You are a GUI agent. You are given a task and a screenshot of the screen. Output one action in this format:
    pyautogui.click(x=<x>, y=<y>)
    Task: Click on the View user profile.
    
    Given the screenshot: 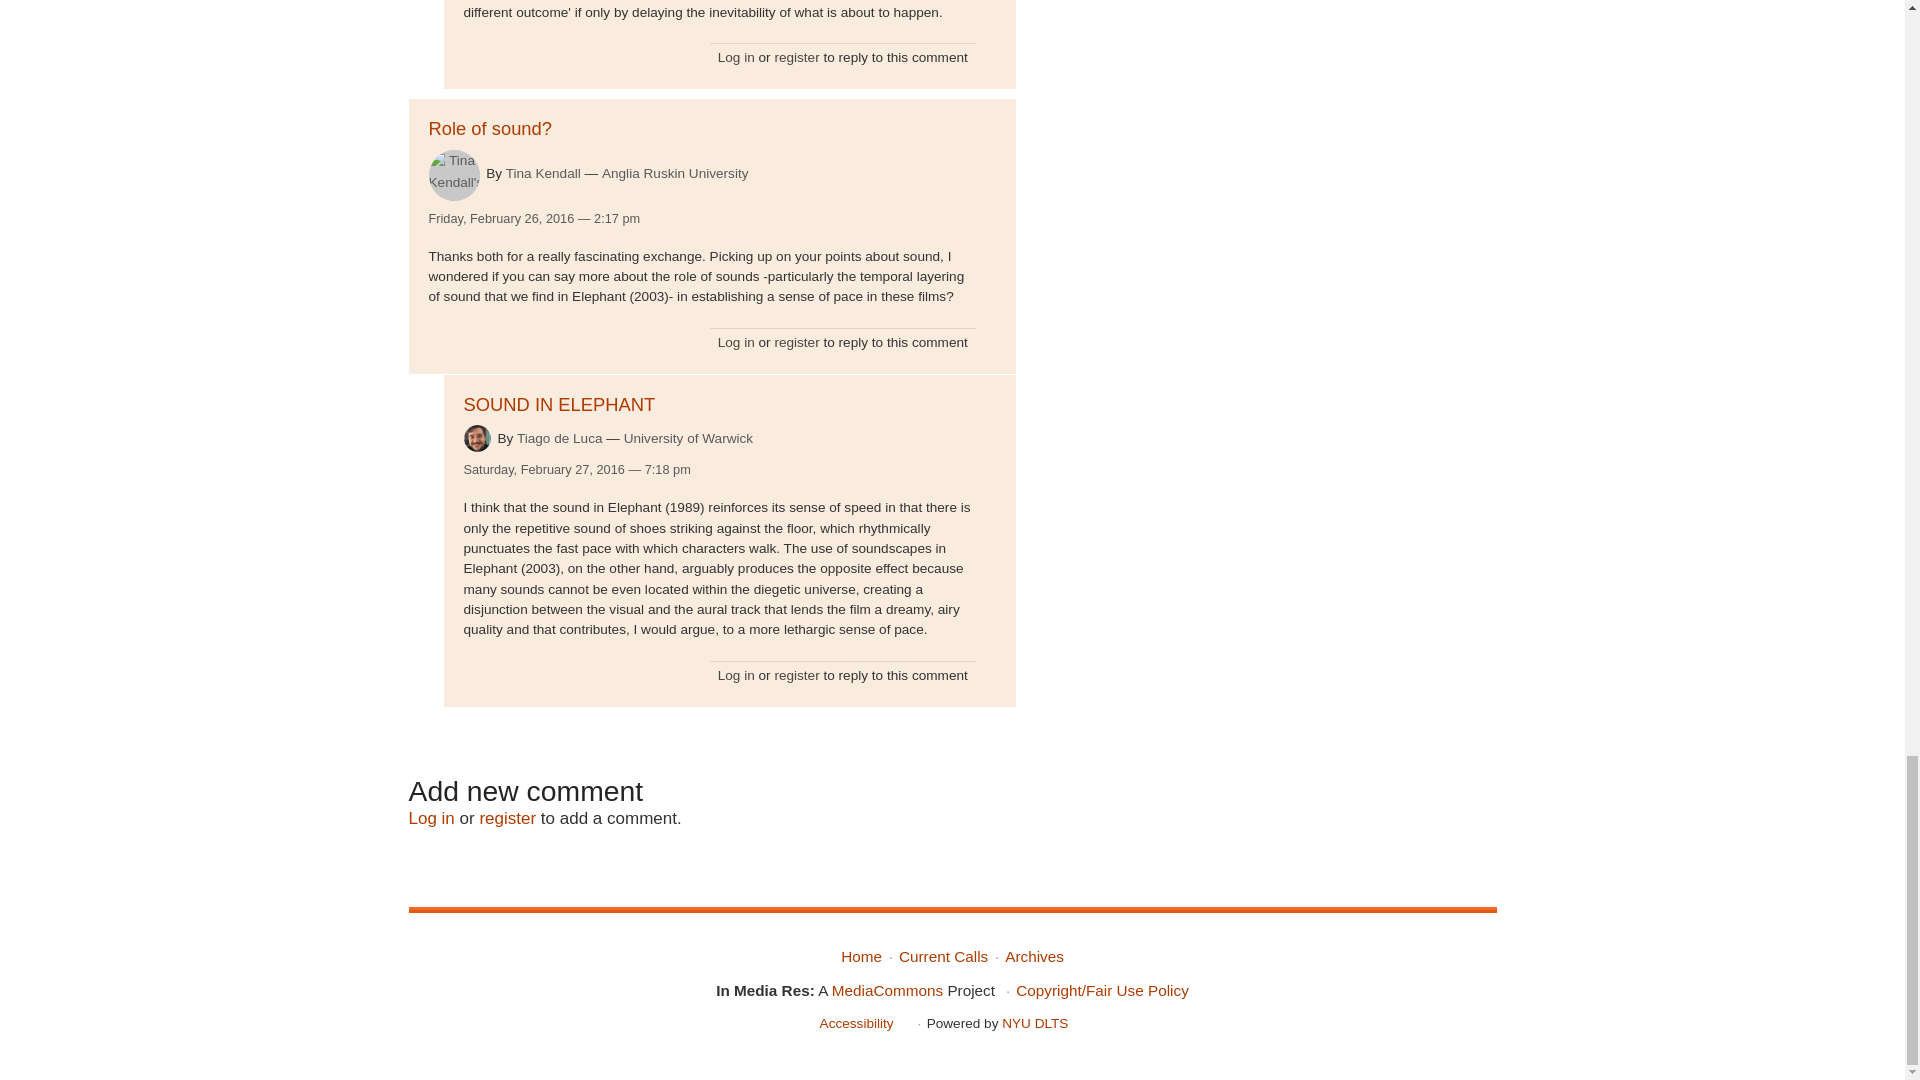 What is the action you would take?
    pyautogui.click(x=453, y=175)
    